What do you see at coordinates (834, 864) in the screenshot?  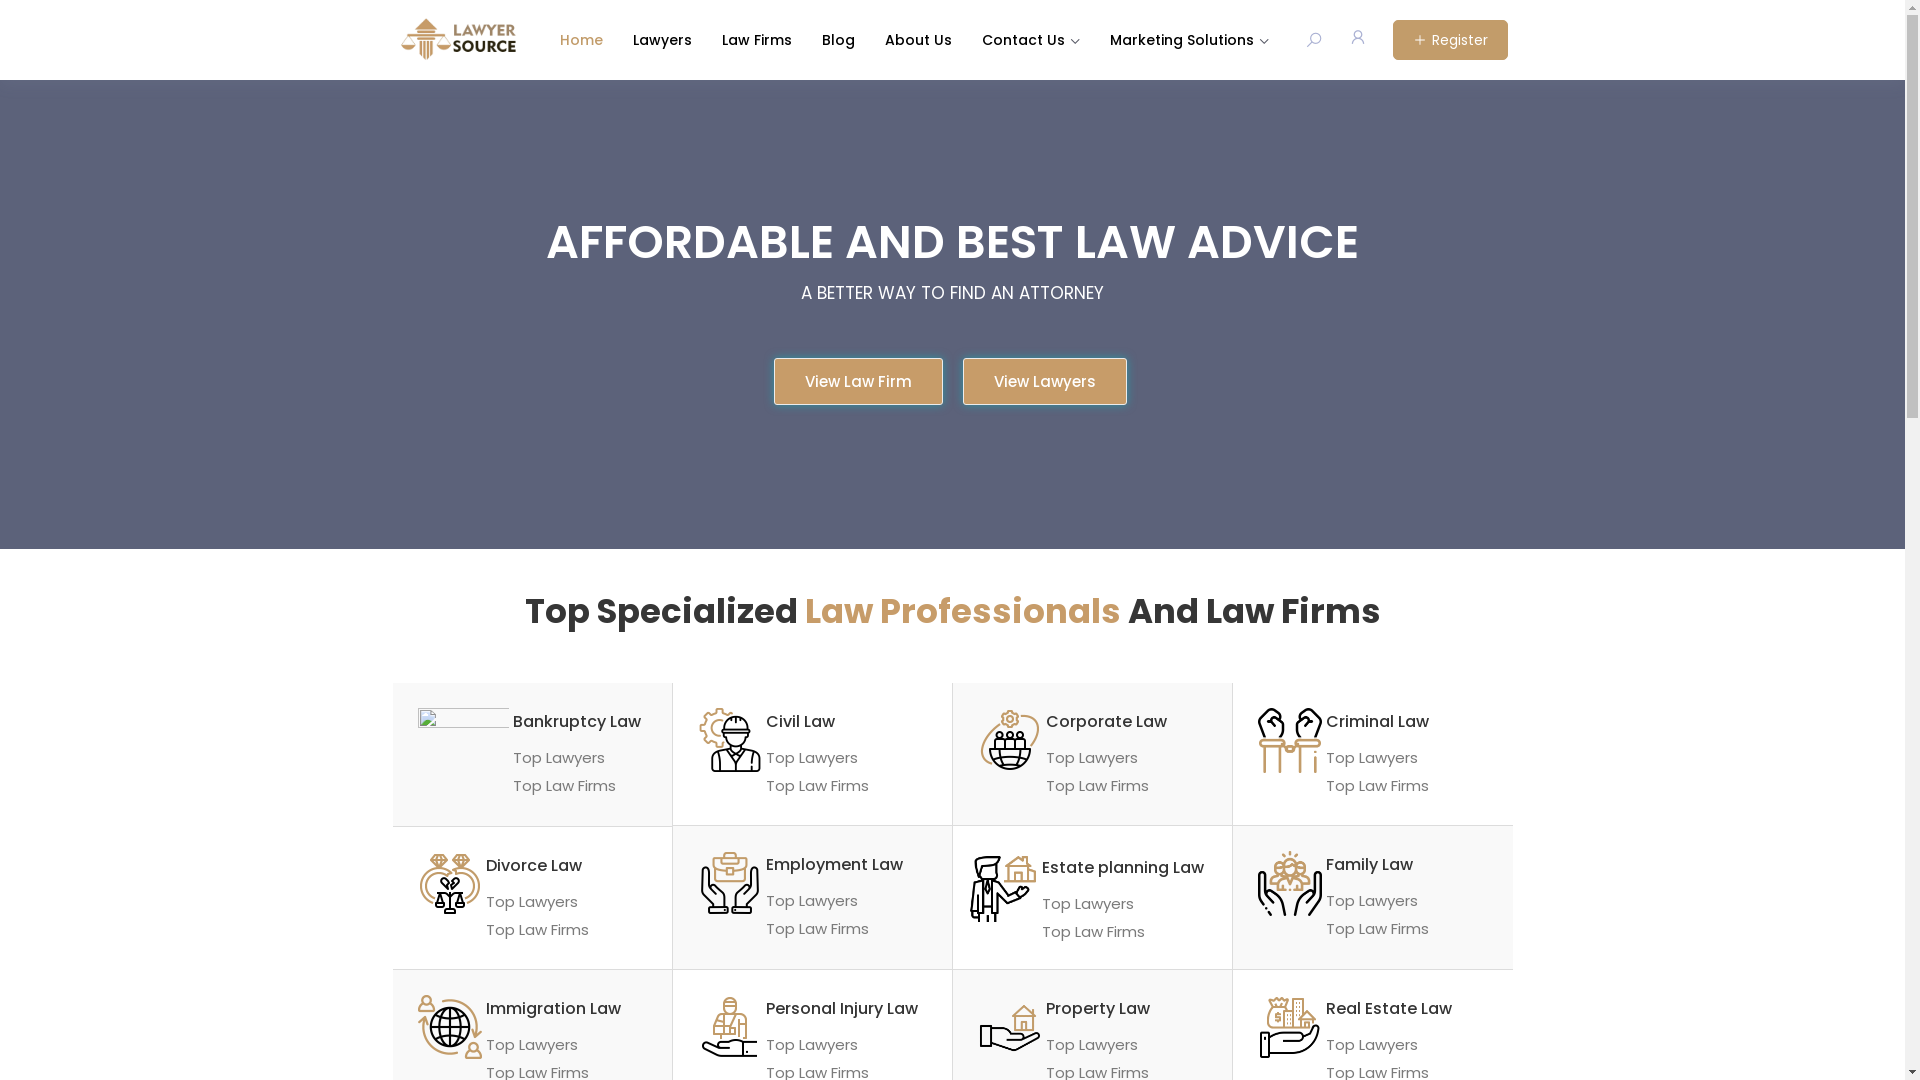 I see `Employment Law` at bounding box center [834, 864].